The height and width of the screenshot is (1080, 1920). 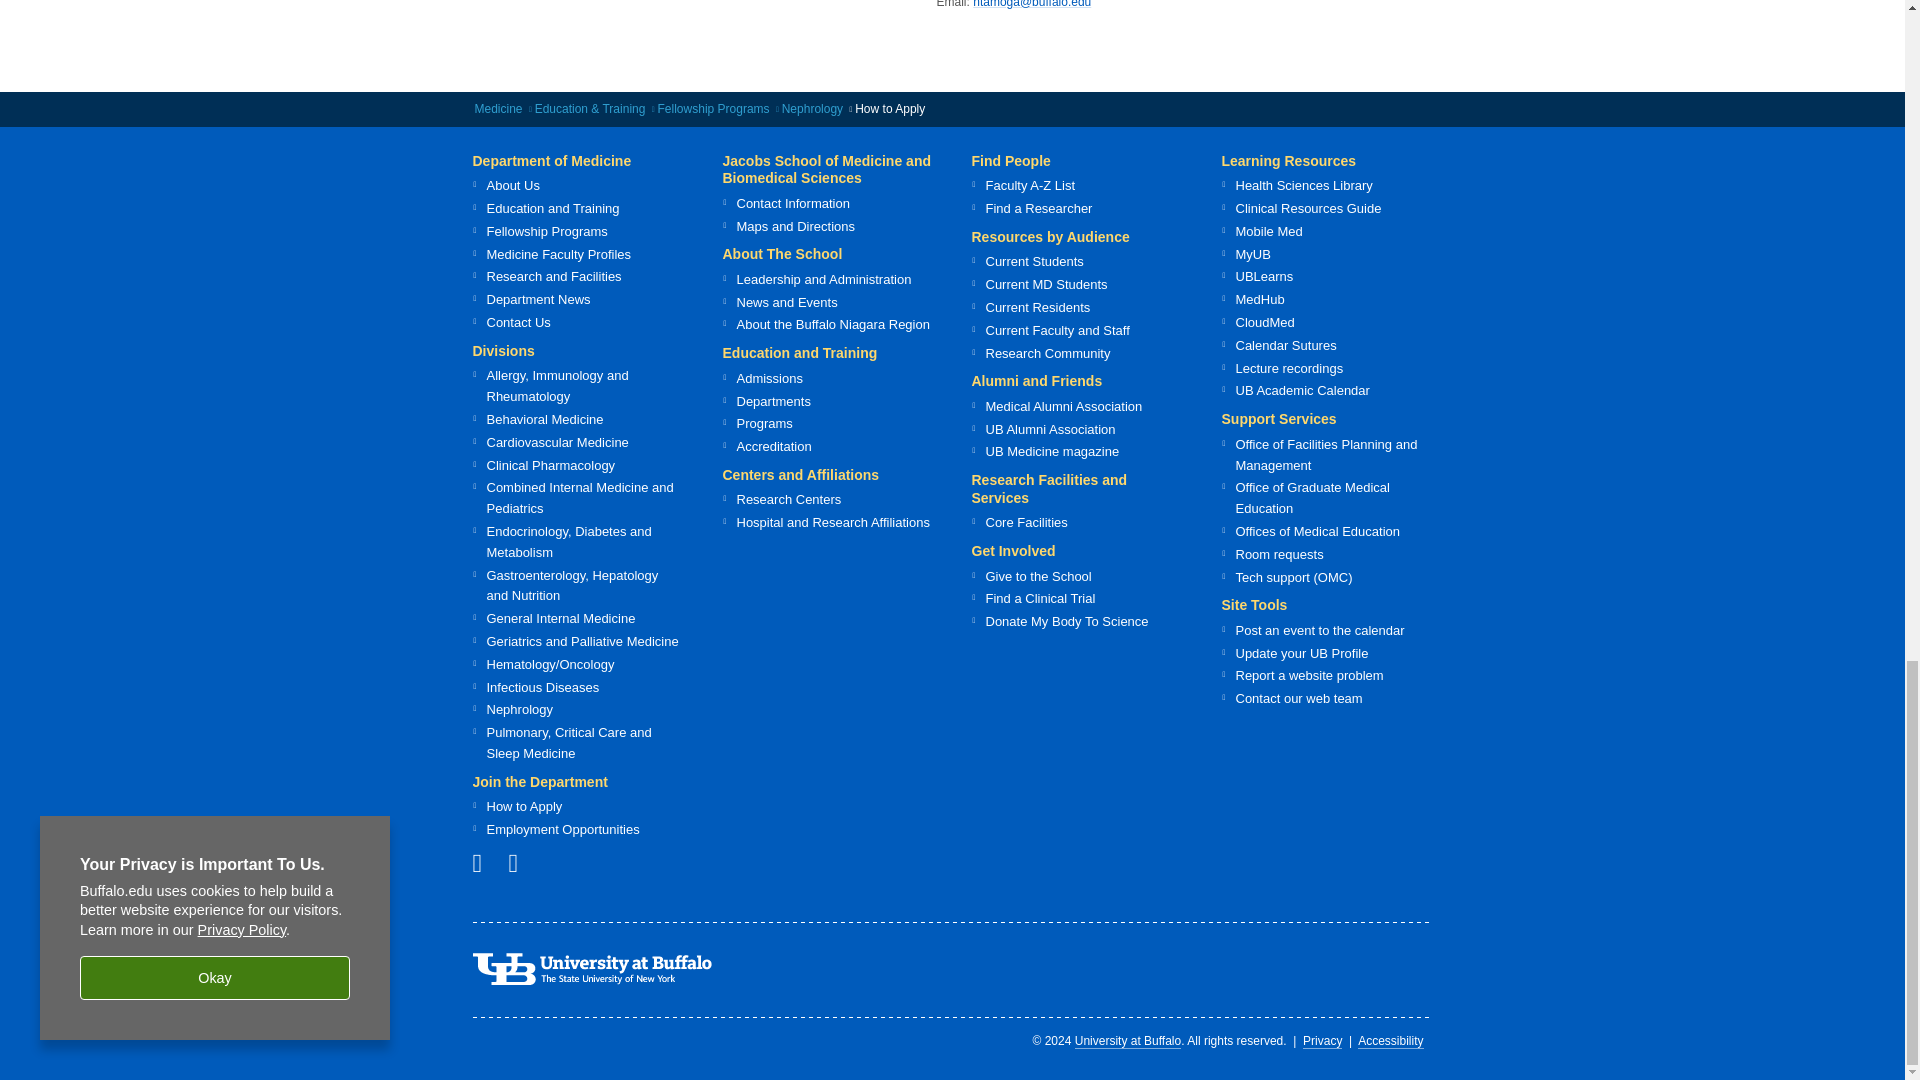 I want to click on Facebook group, so click(x=484, y=862).